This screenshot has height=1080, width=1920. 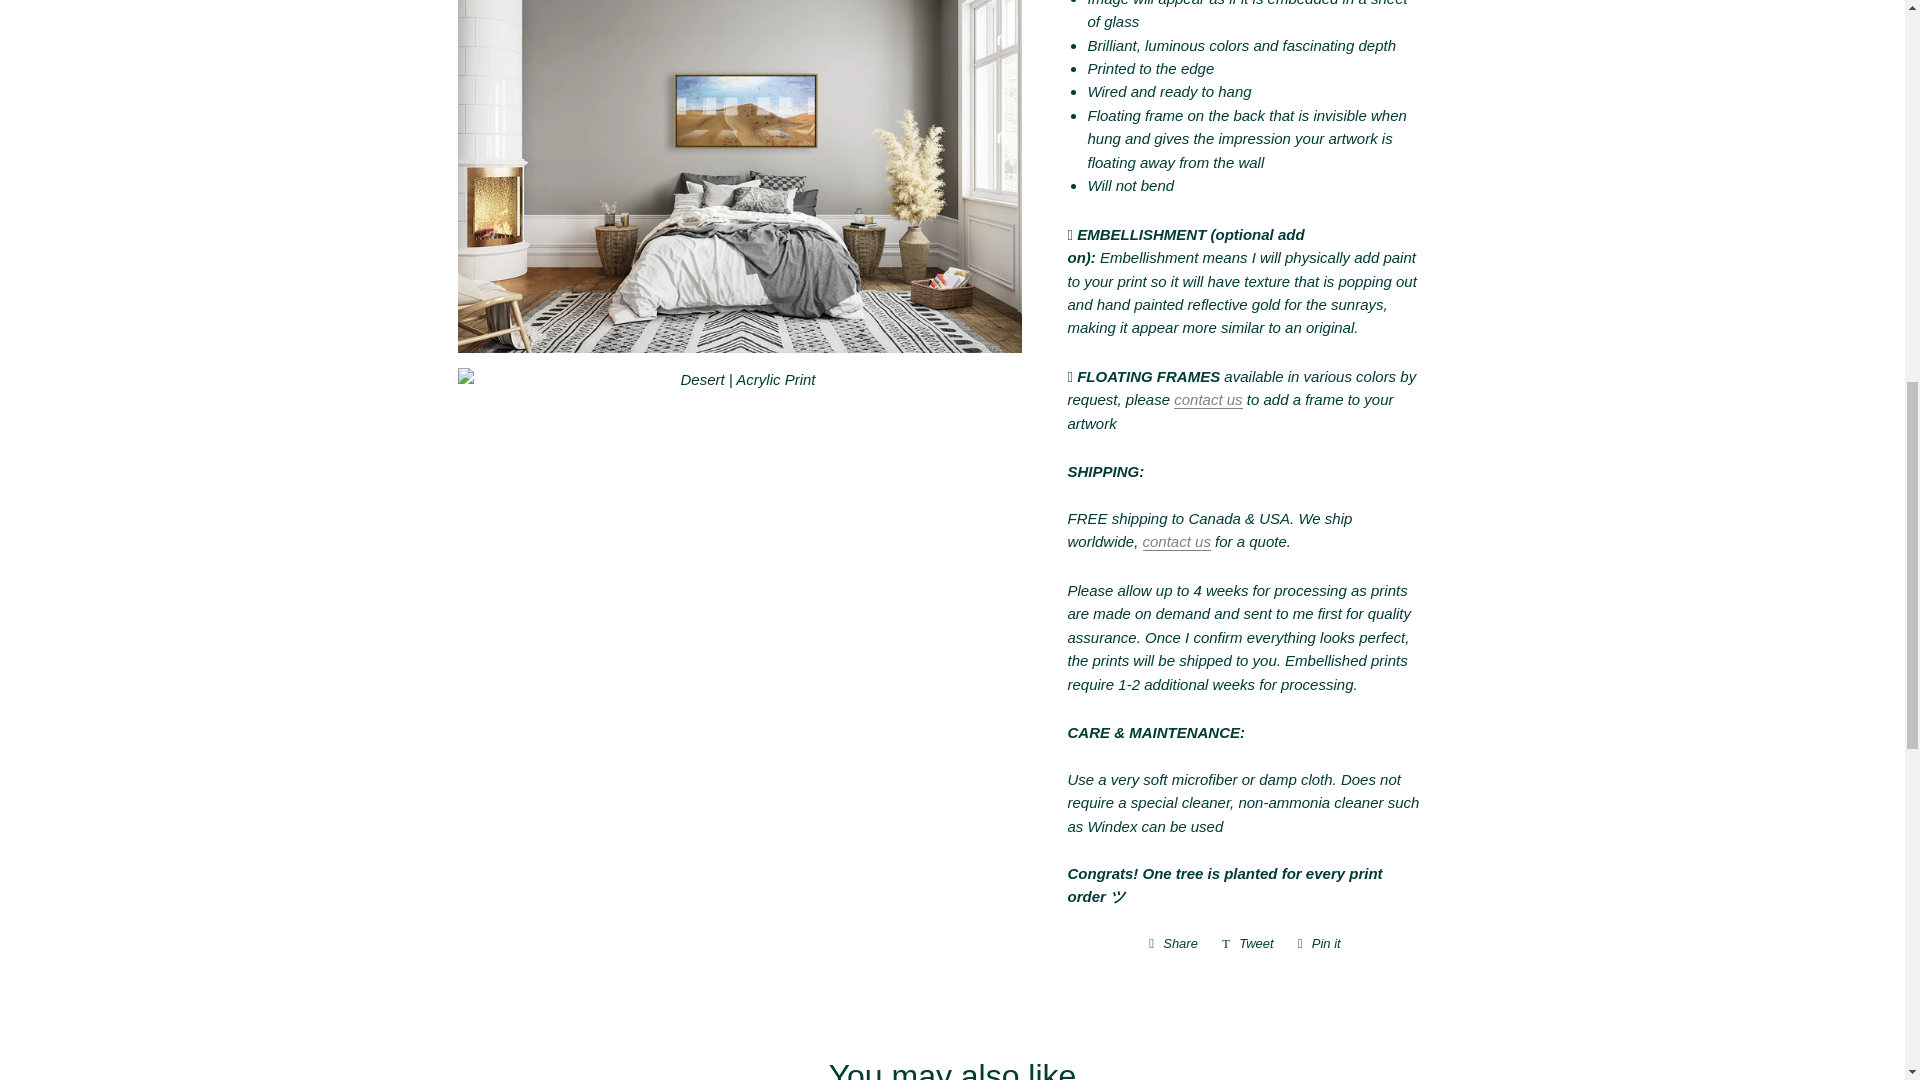 What do you see at coordinates (1172, 944) in the screenshot?
I see `Share on Facebook` at bounding box center [1172, 944].